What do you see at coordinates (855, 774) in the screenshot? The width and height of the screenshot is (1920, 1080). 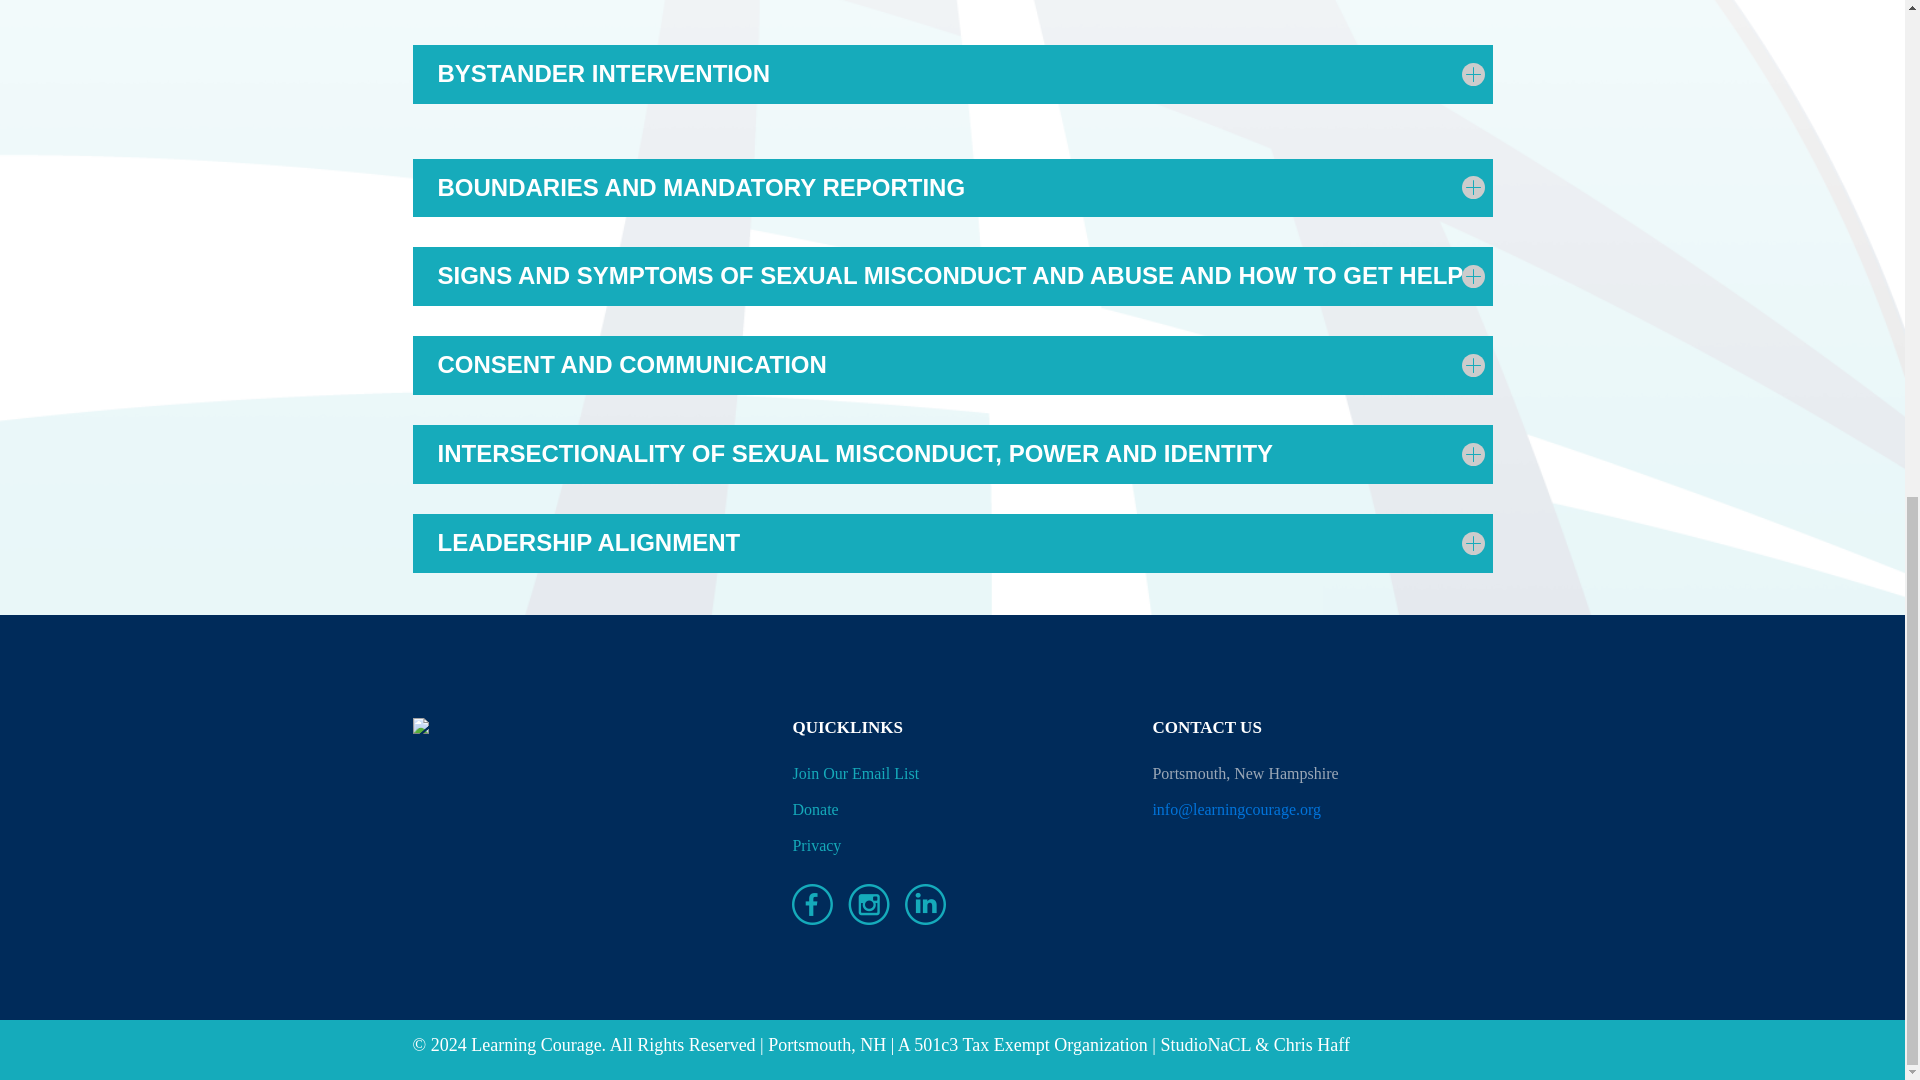 I see `Join Our Email List` at bounding box center [855, 774].